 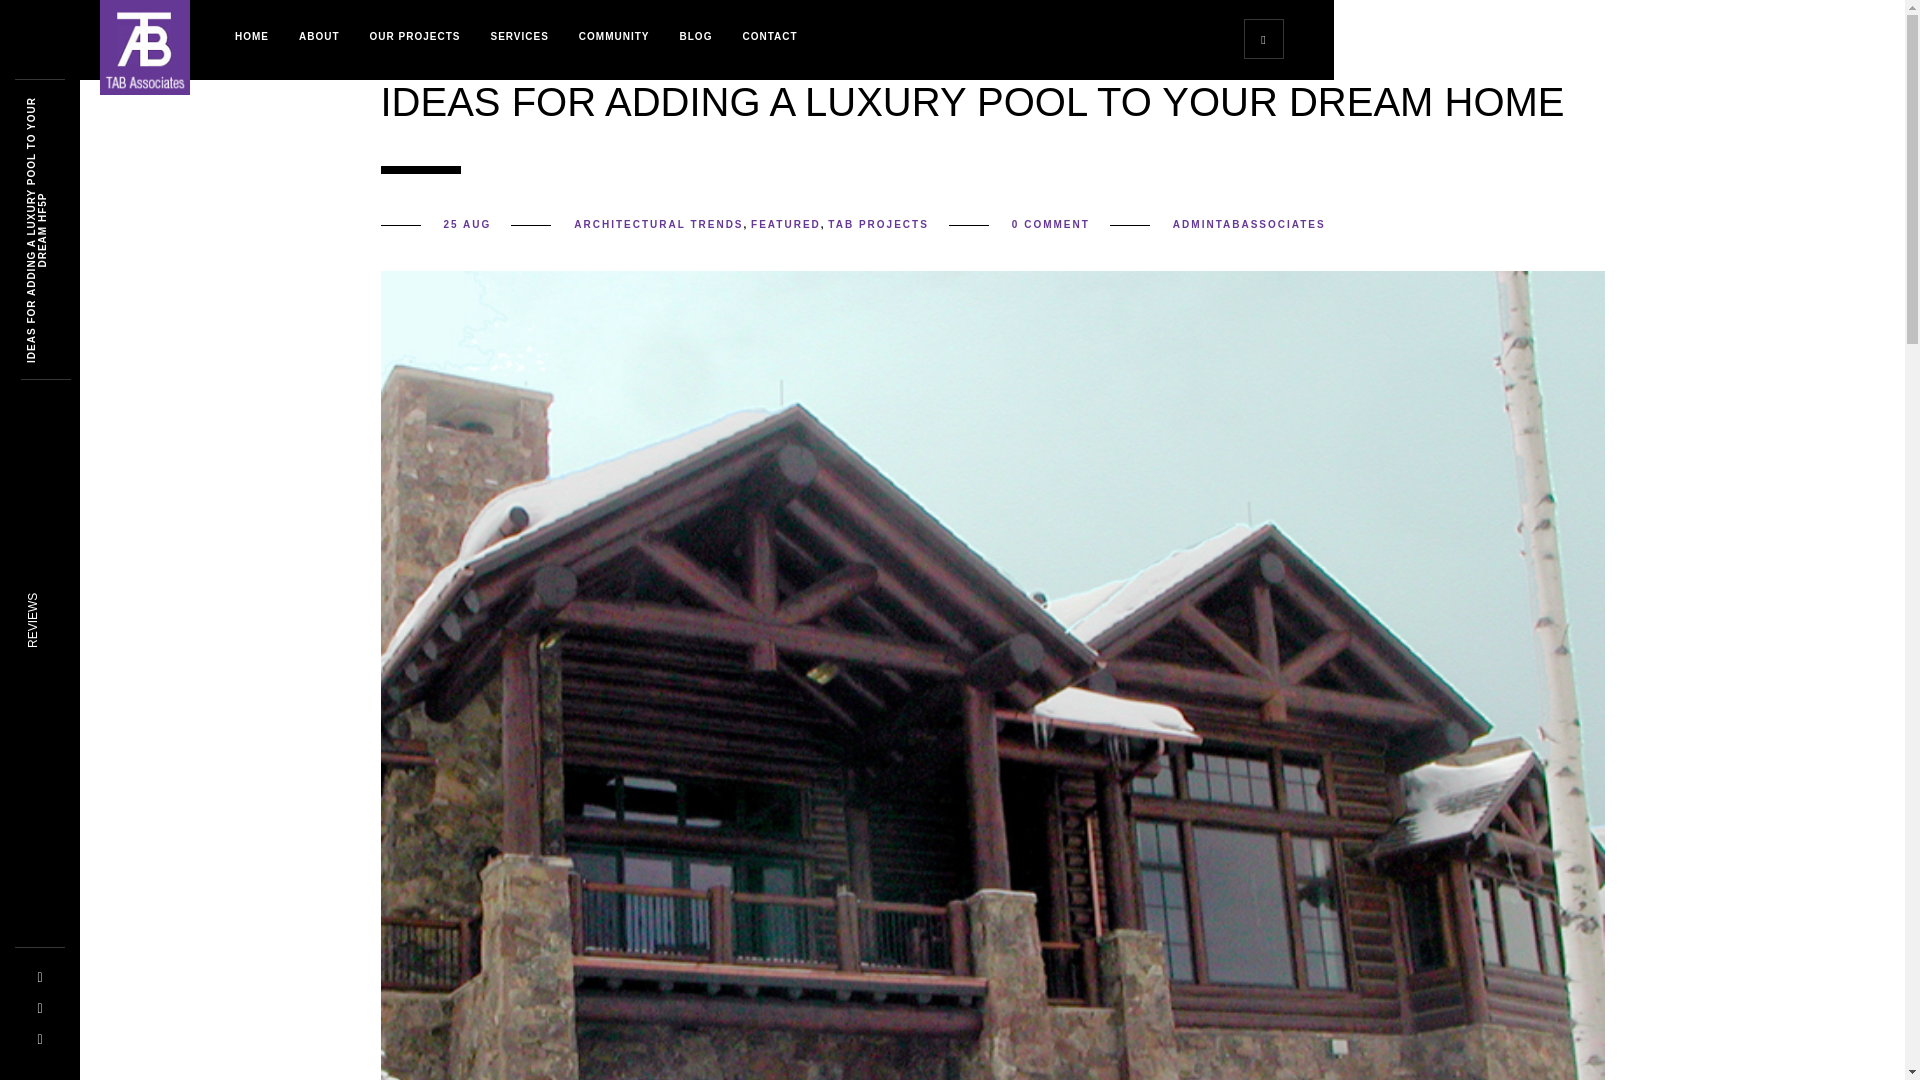 I want to click on FEATURED, so click(x=786, y=224).